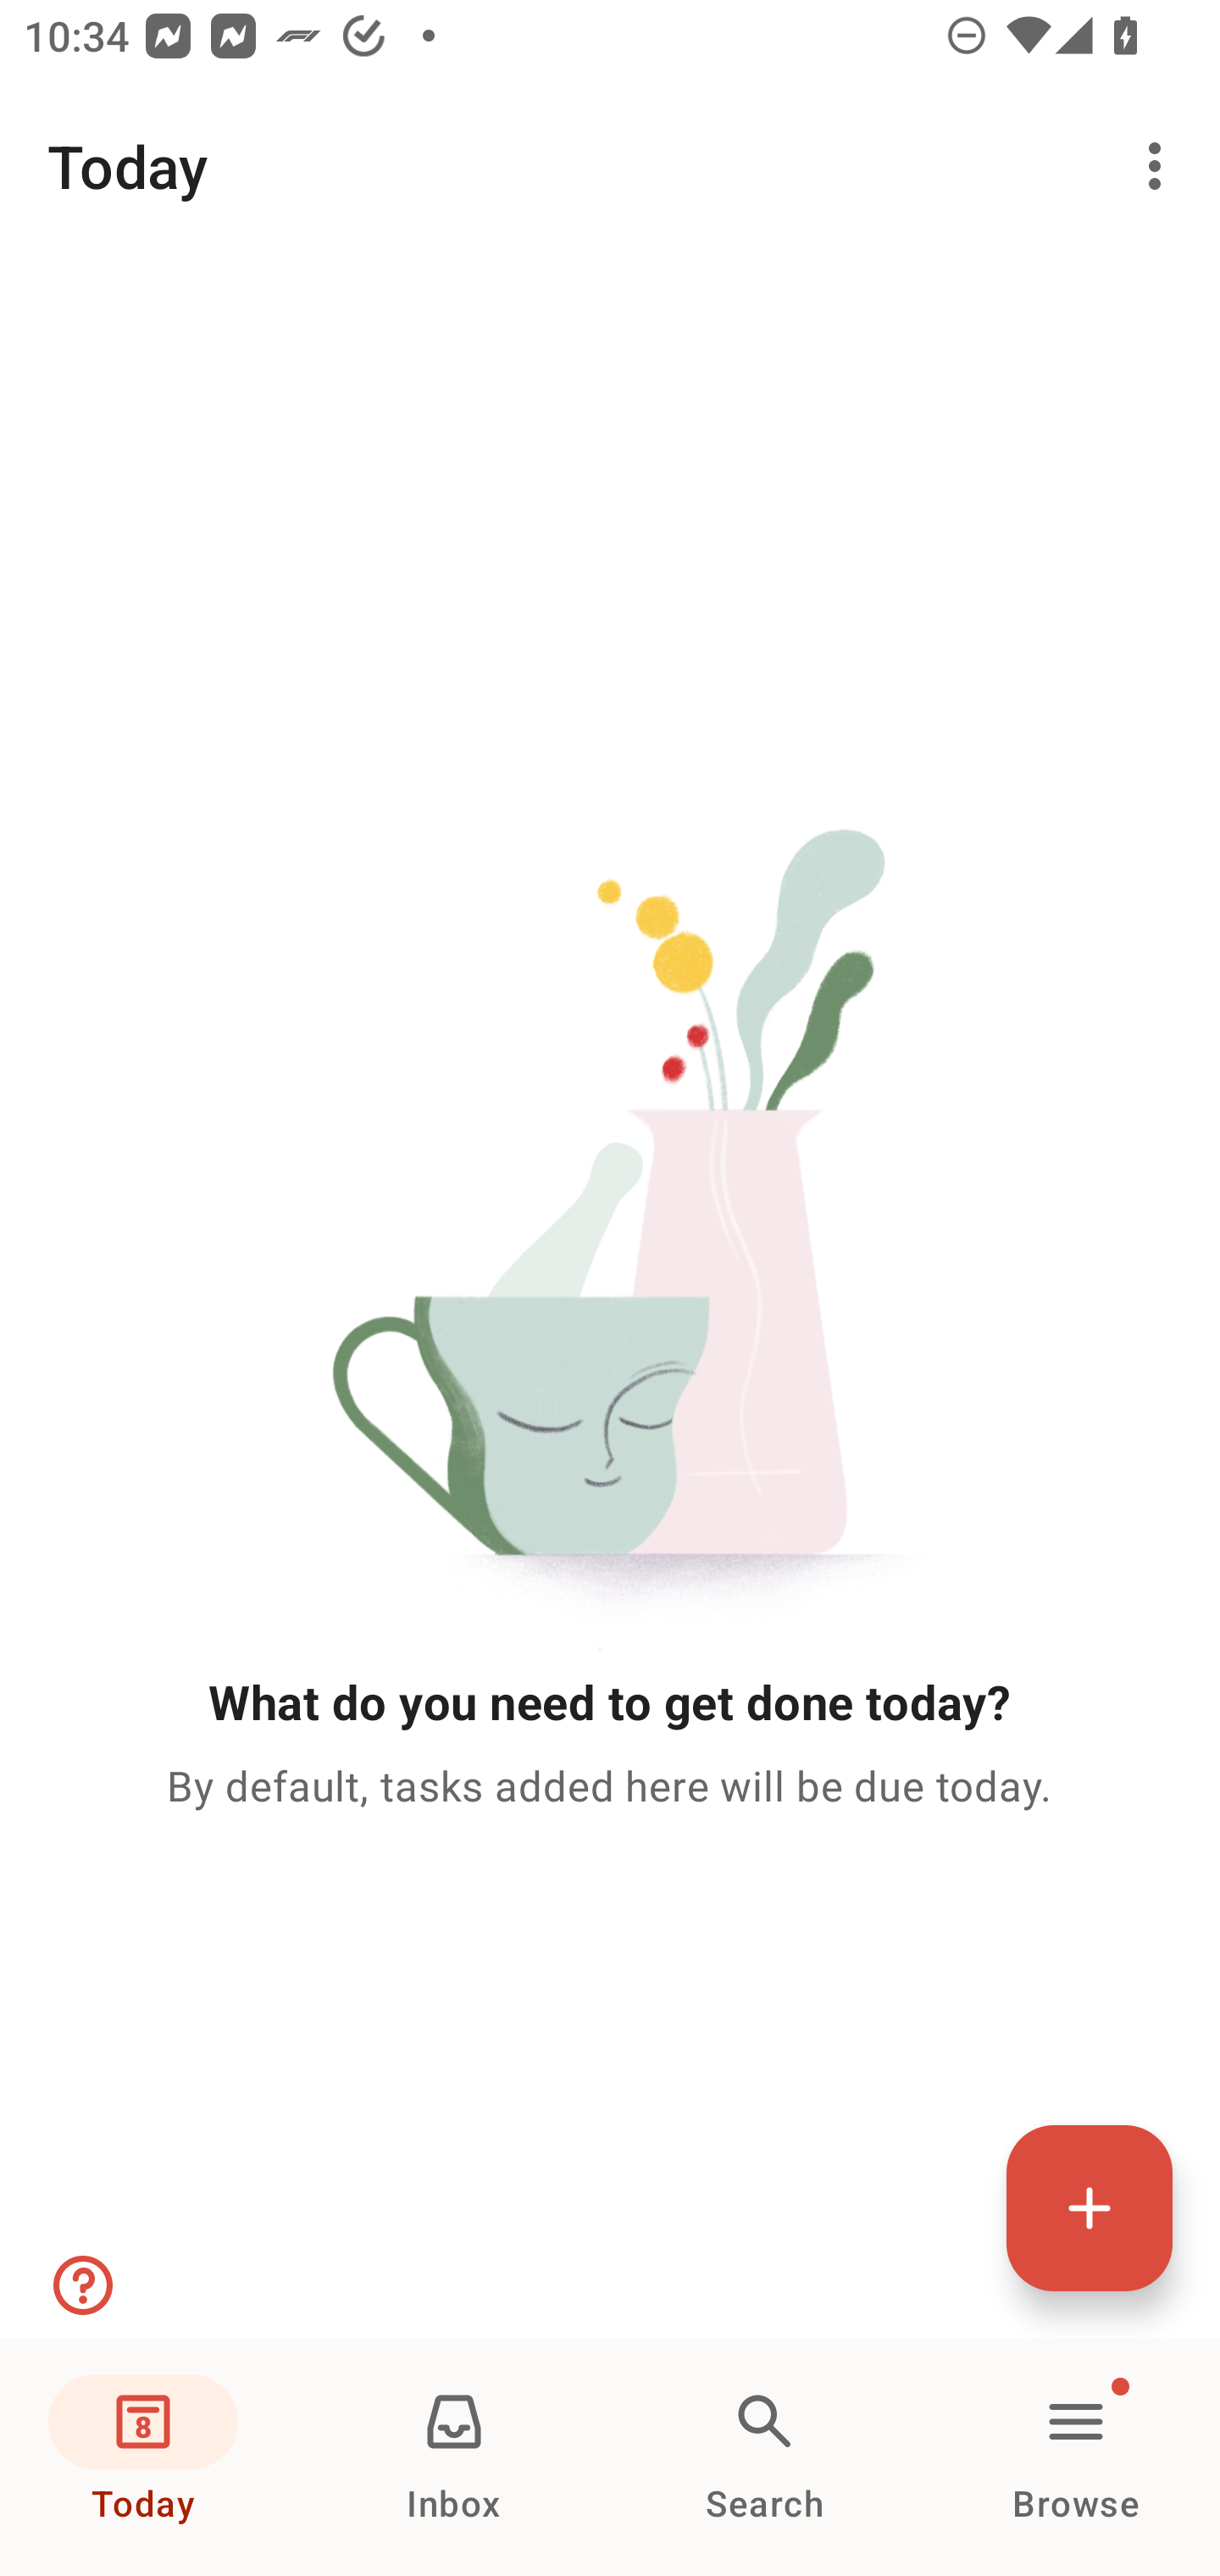 The width and height of the screenshot is (1220, 2576). Describe the element at coordinates (765, 2457) in the screenshot. I see `Search` at that location.